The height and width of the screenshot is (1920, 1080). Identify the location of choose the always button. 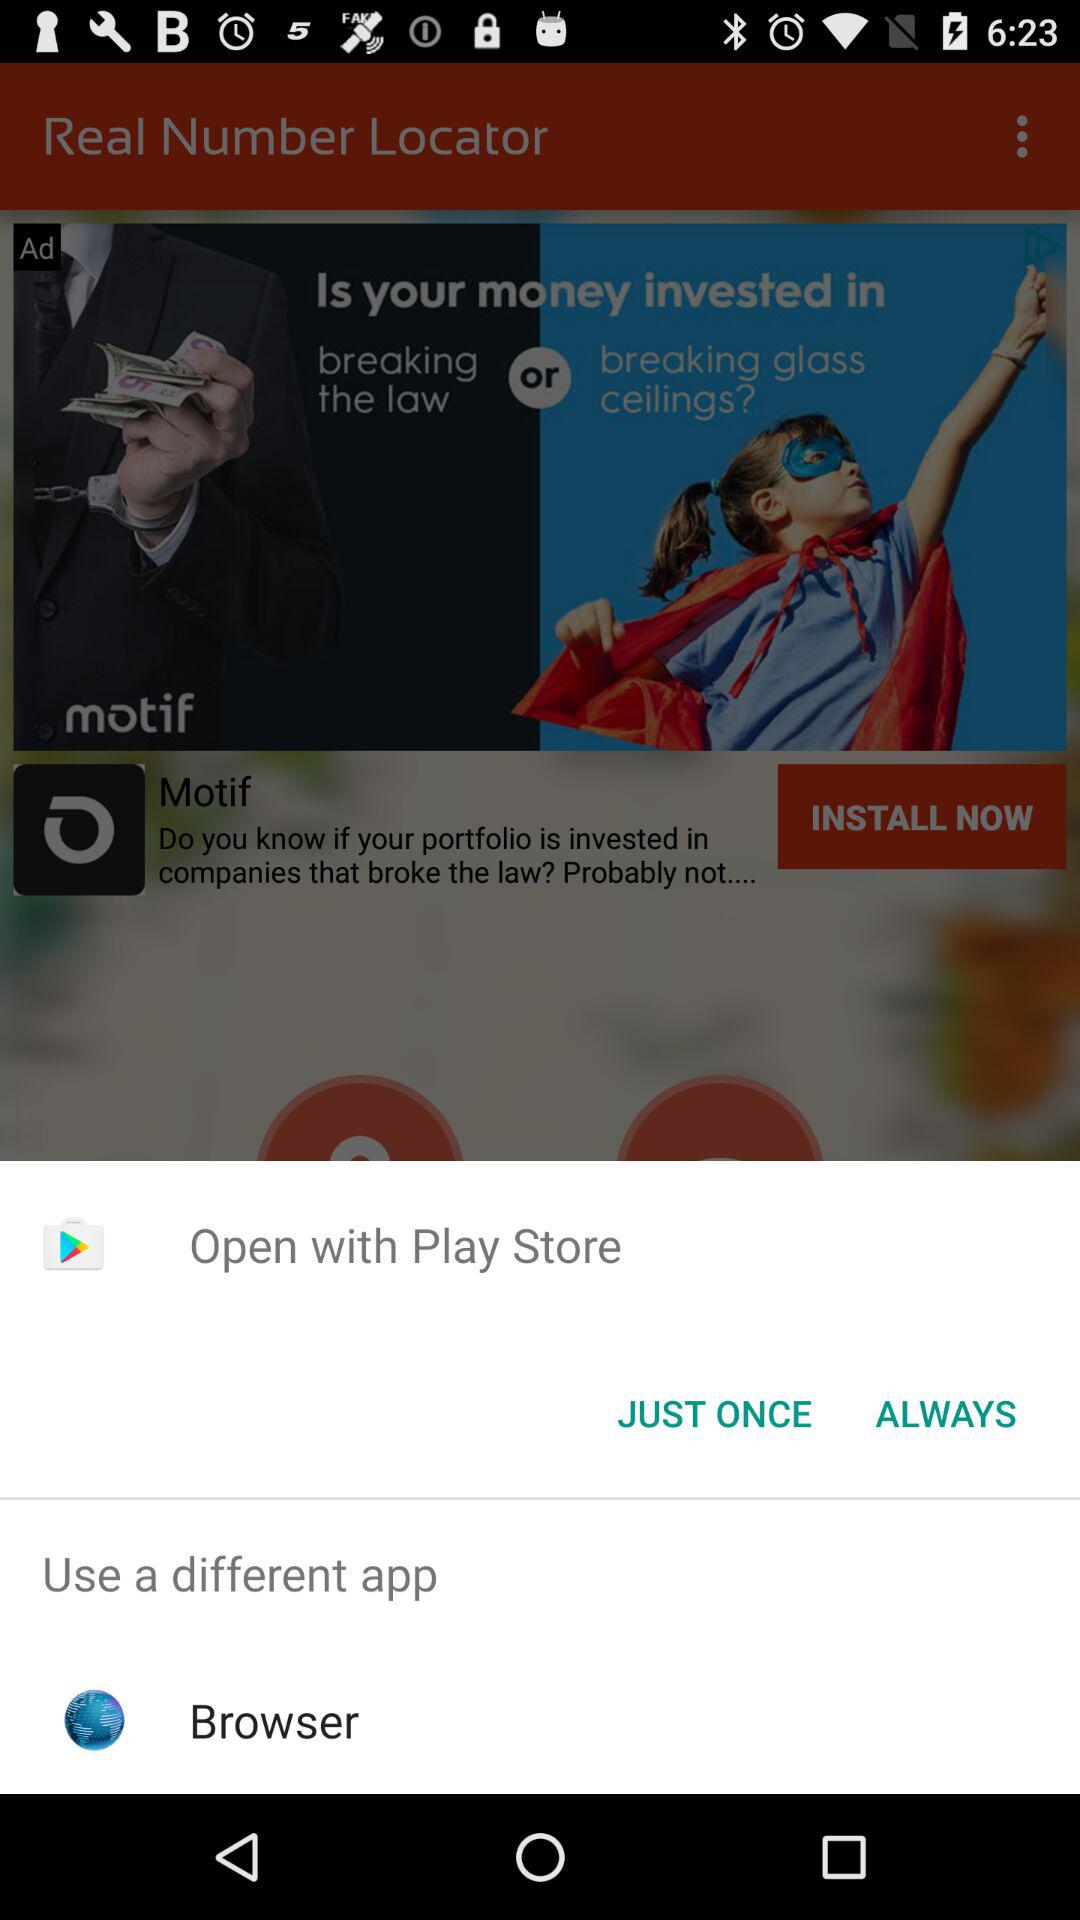
(946, 1413).